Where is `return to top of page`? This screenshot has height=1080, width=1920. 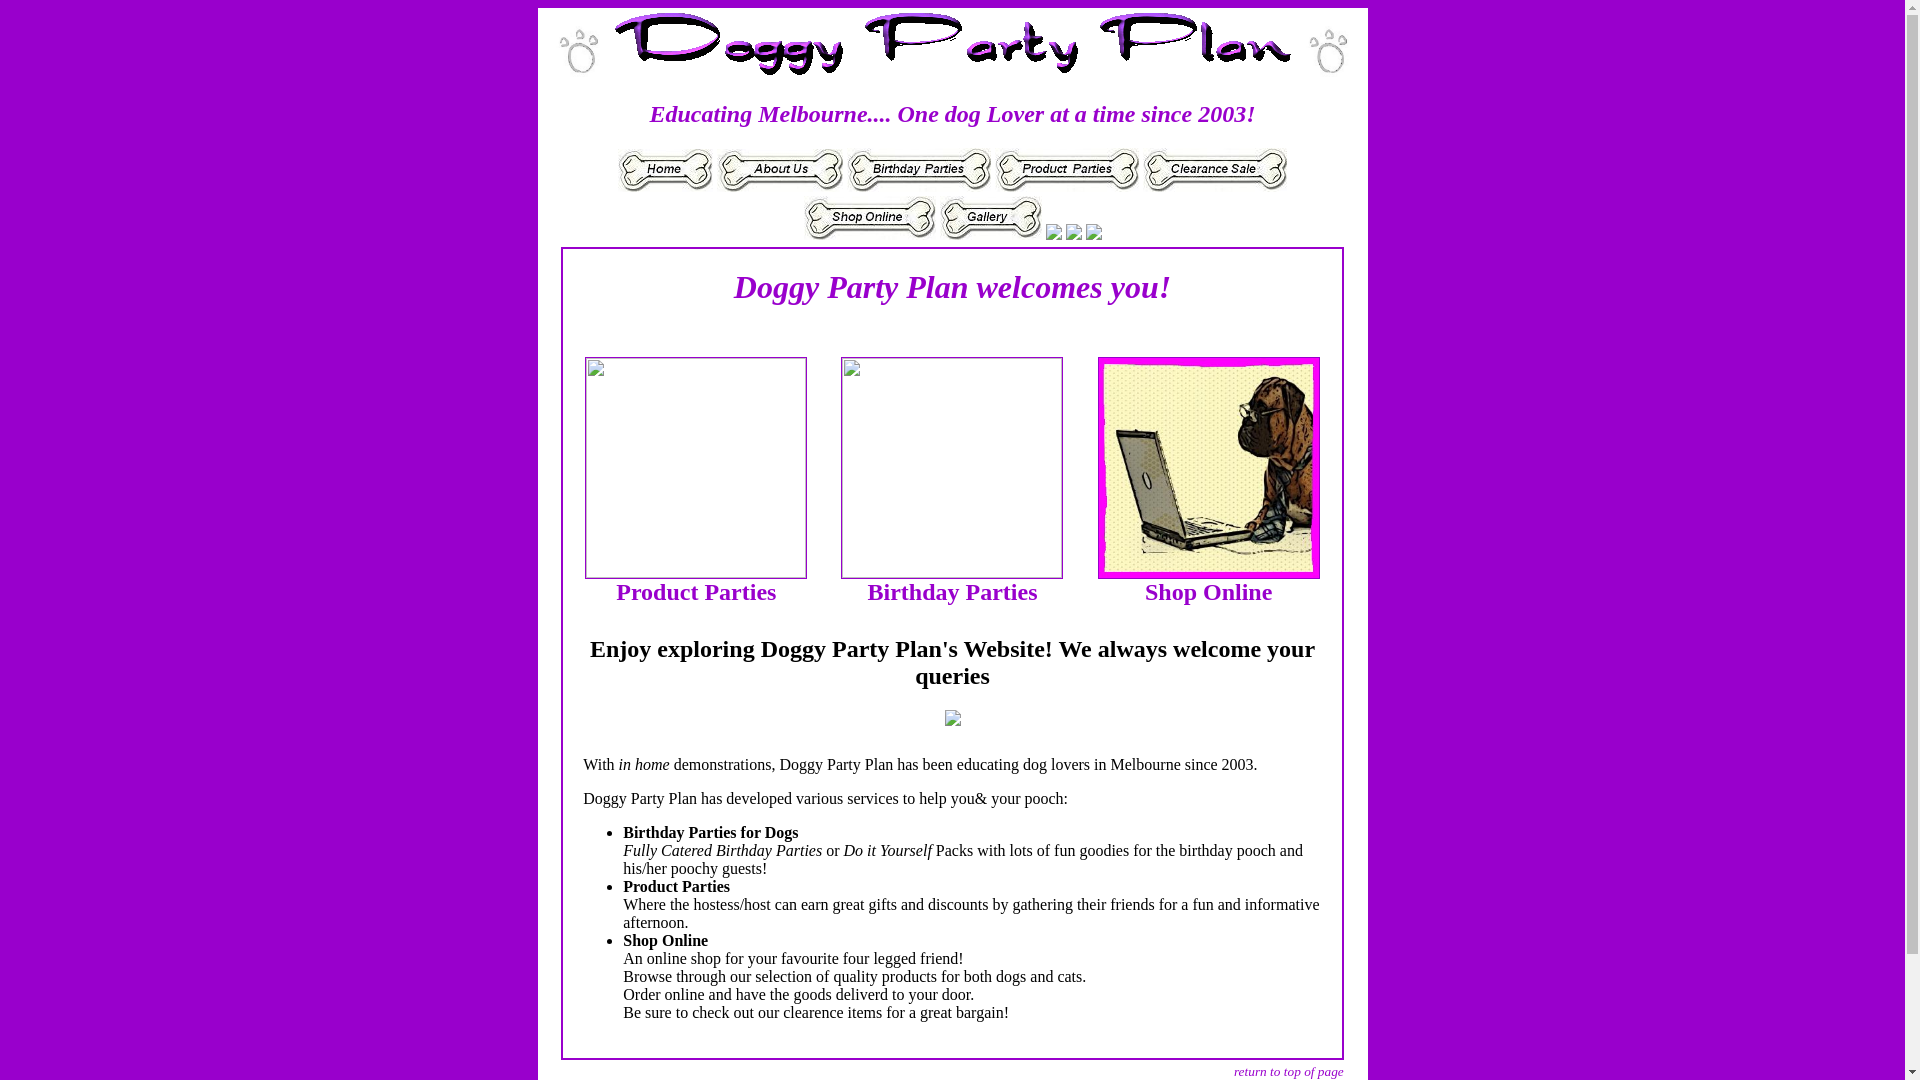 return to top of page is located at coordinates (1289, 1072).